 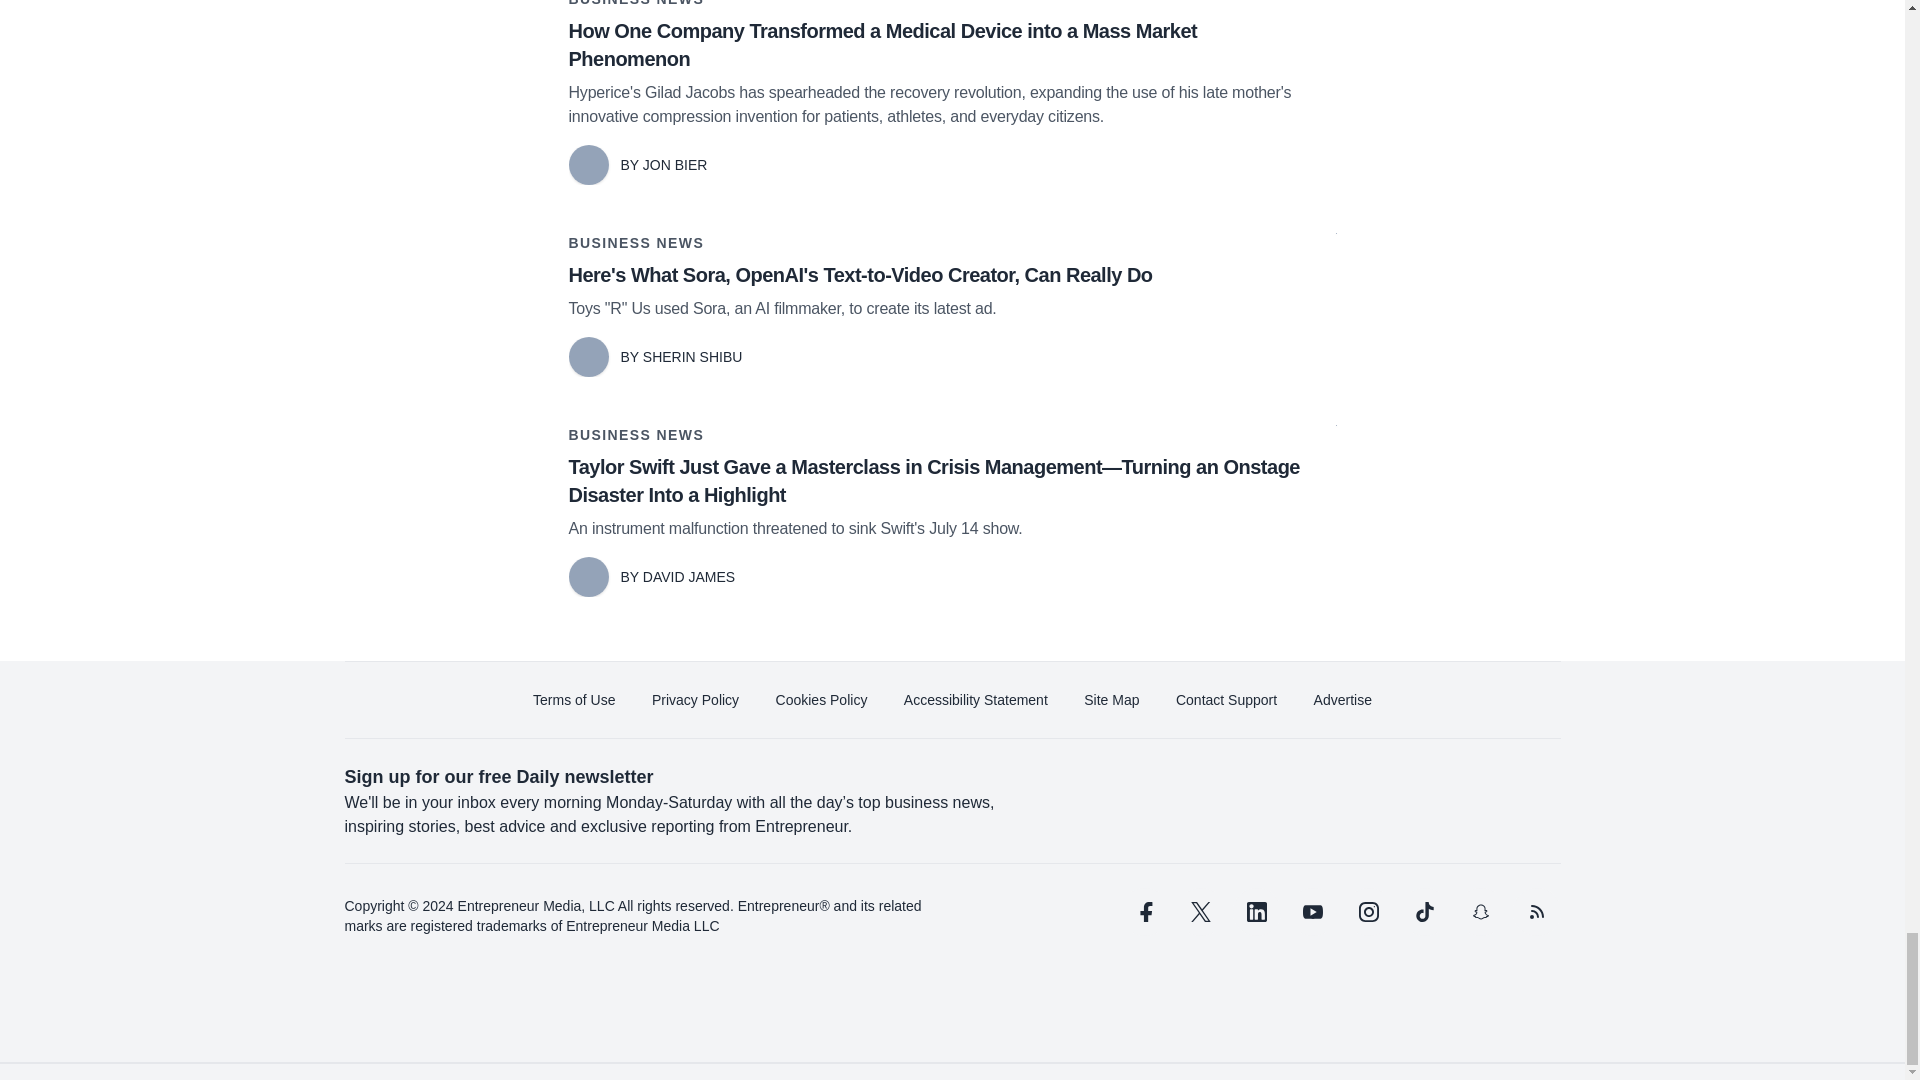 I want to click on facebook, so click(x=1143, y=912).